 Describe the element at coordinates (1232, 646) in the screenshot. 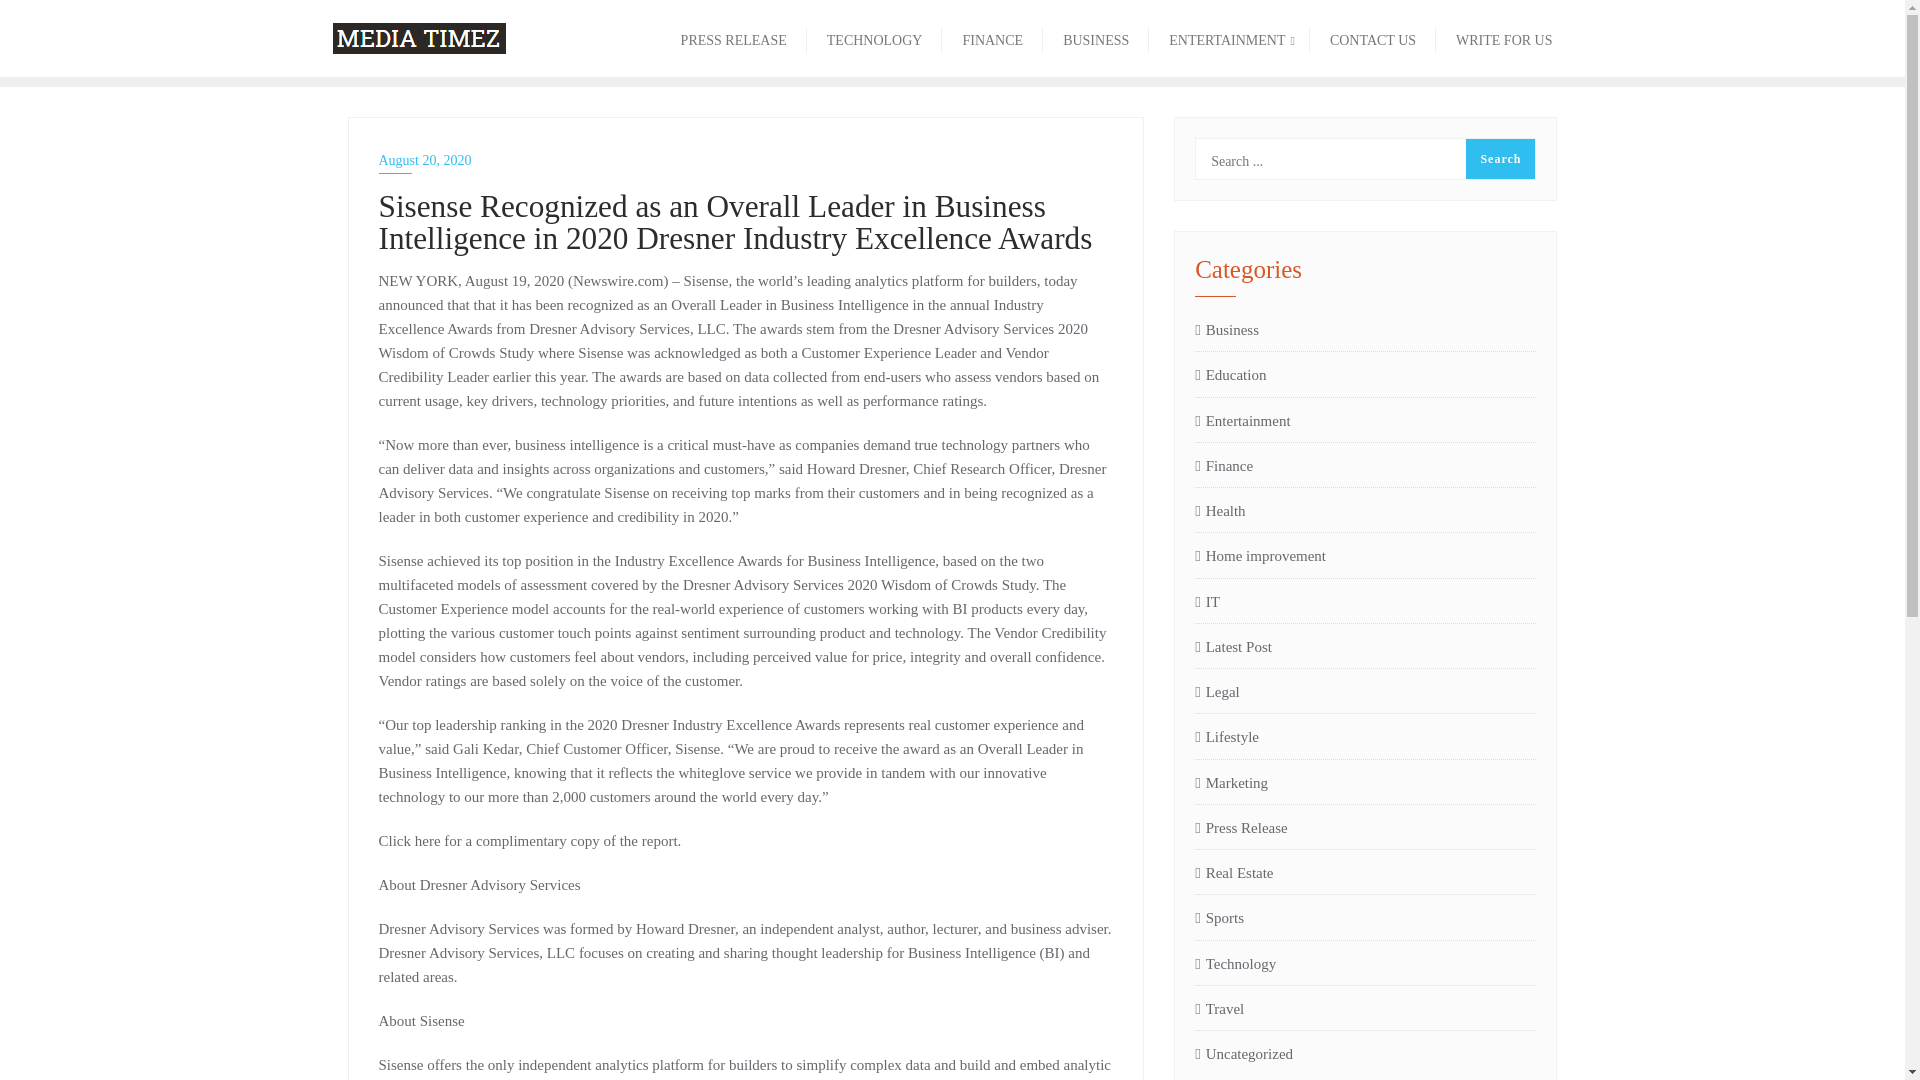

I see `Latest Post` at that location.